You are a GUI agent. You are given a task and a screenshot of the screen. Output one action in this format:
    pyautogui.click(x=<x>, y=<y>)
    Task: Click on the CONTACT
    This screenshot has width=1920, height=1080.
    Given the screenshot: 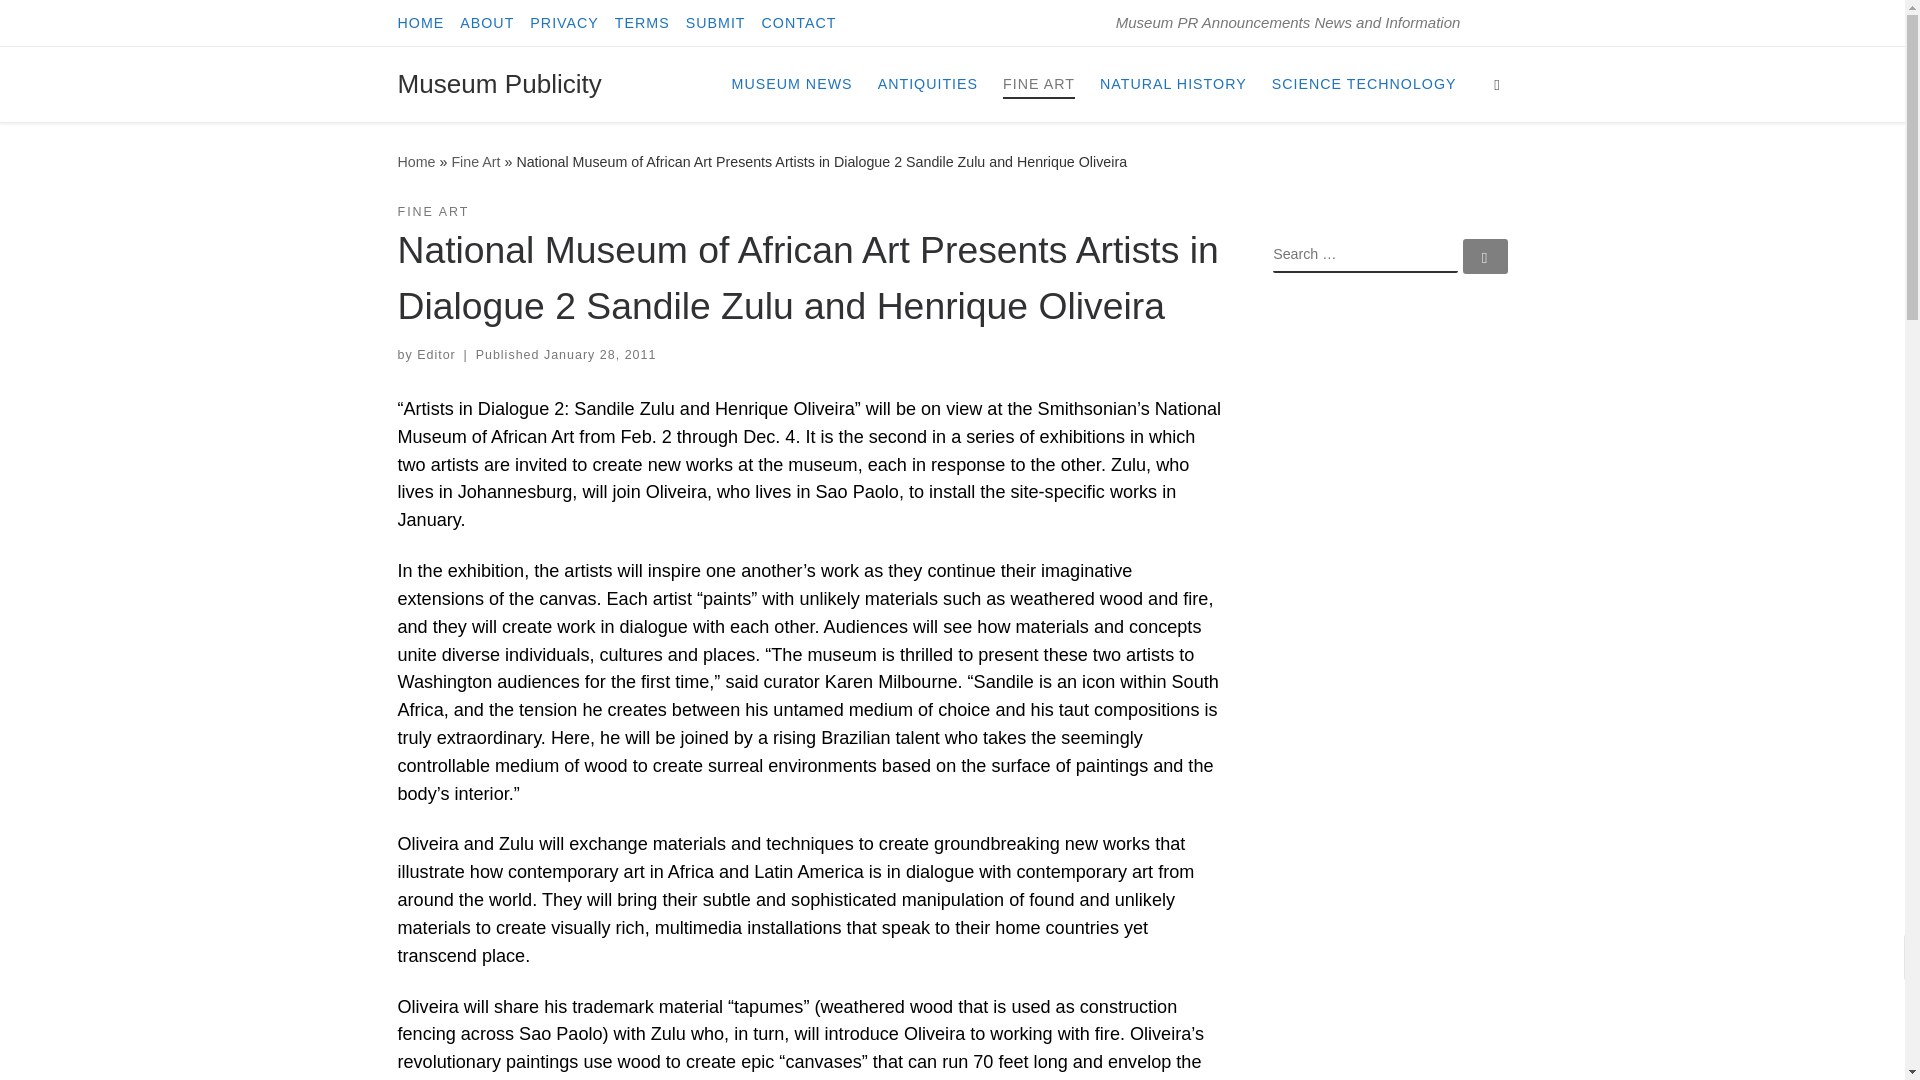 What is the action you would take?
    pyautogui.click(x=799, y=23)
    